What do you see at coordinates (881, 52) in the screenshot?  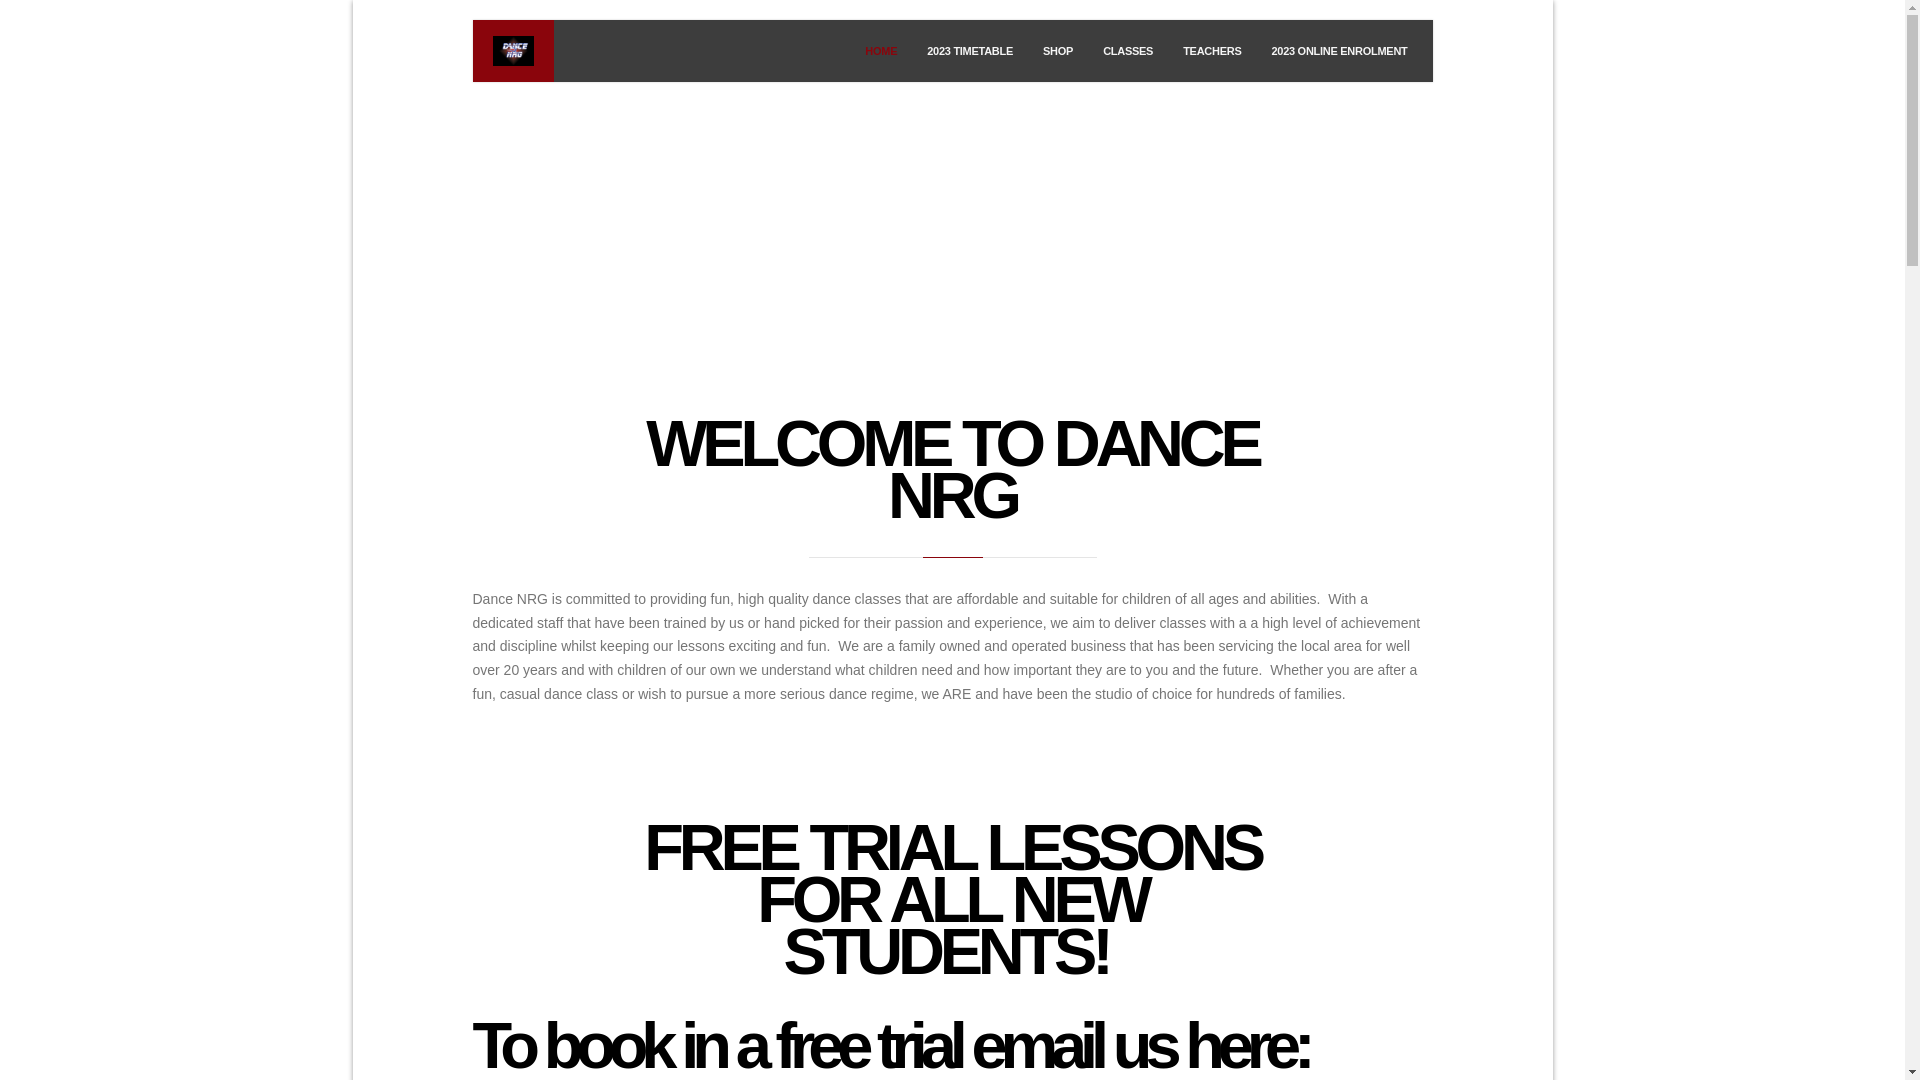 I see `HOME` at bounding box center [881, 52].